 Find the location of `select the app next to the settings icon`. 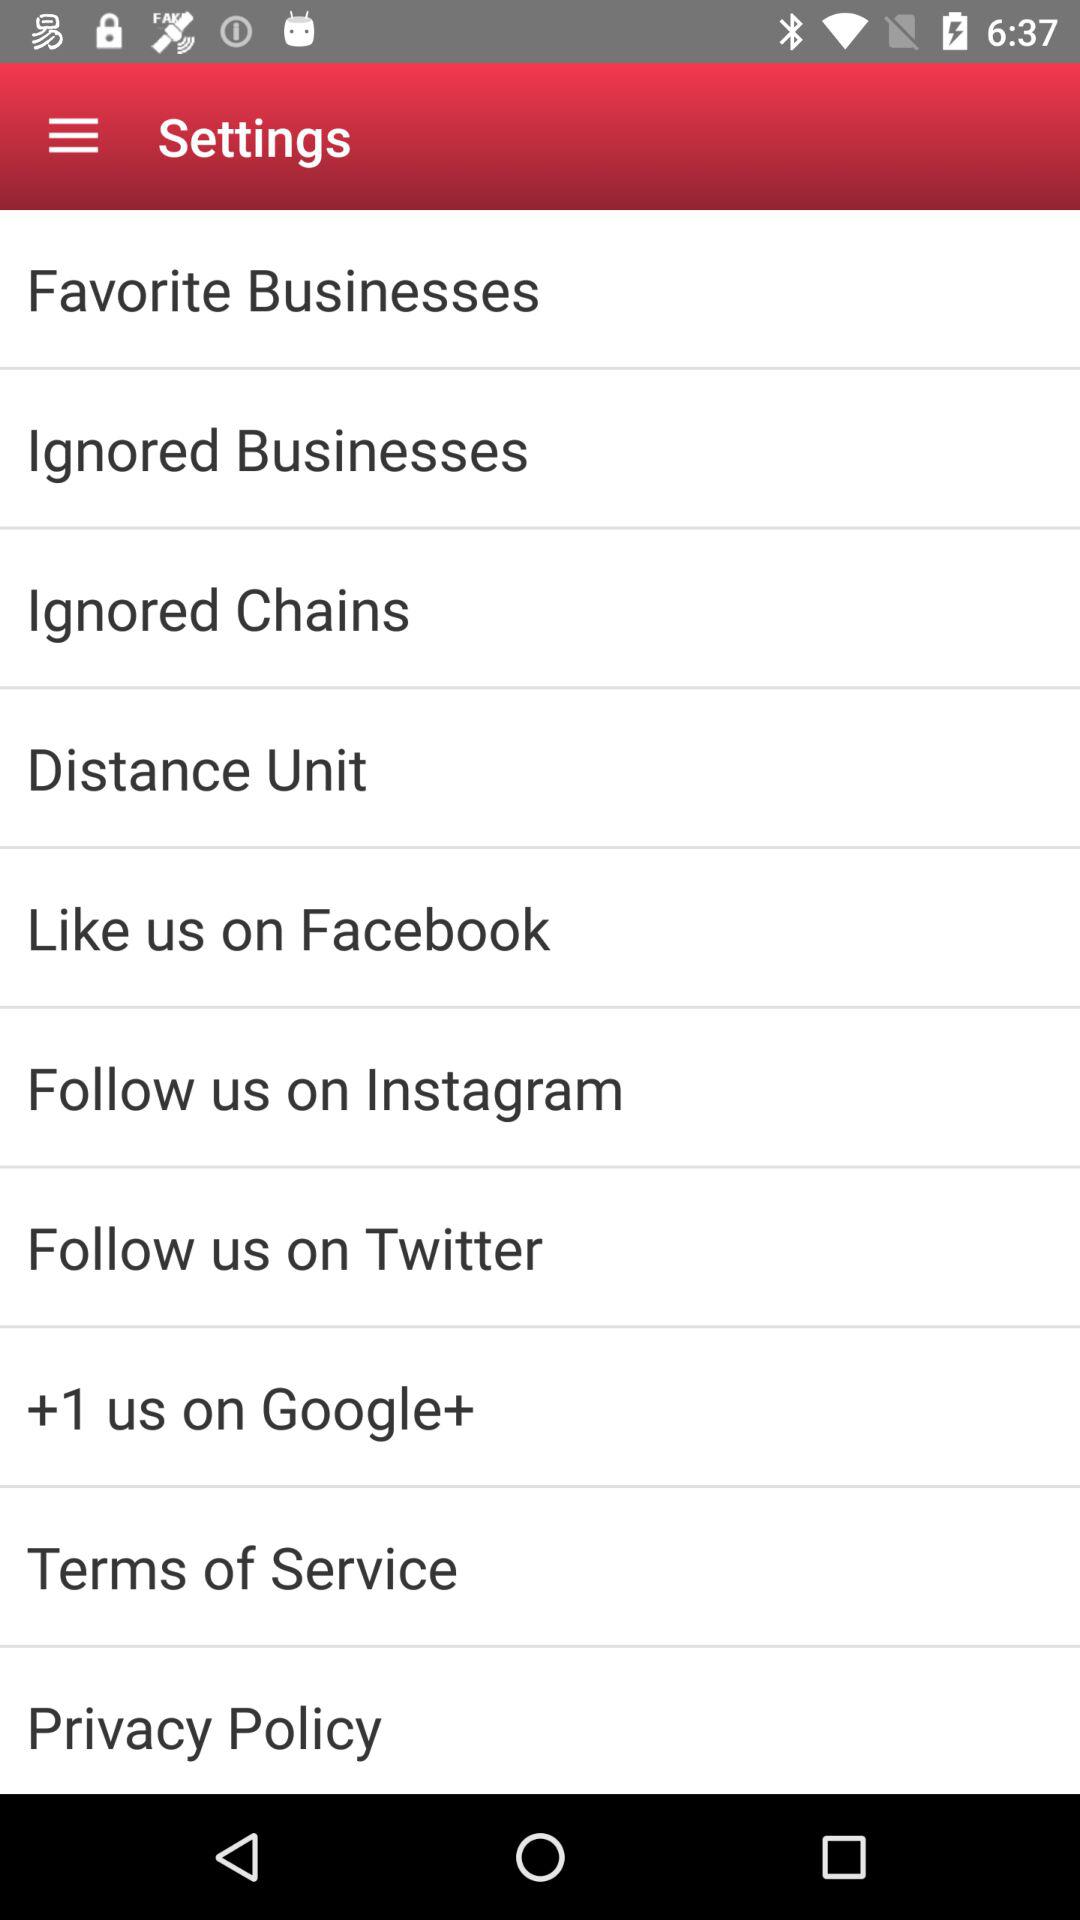

select the app next to the settings icon is located at coordinates (73, 136).